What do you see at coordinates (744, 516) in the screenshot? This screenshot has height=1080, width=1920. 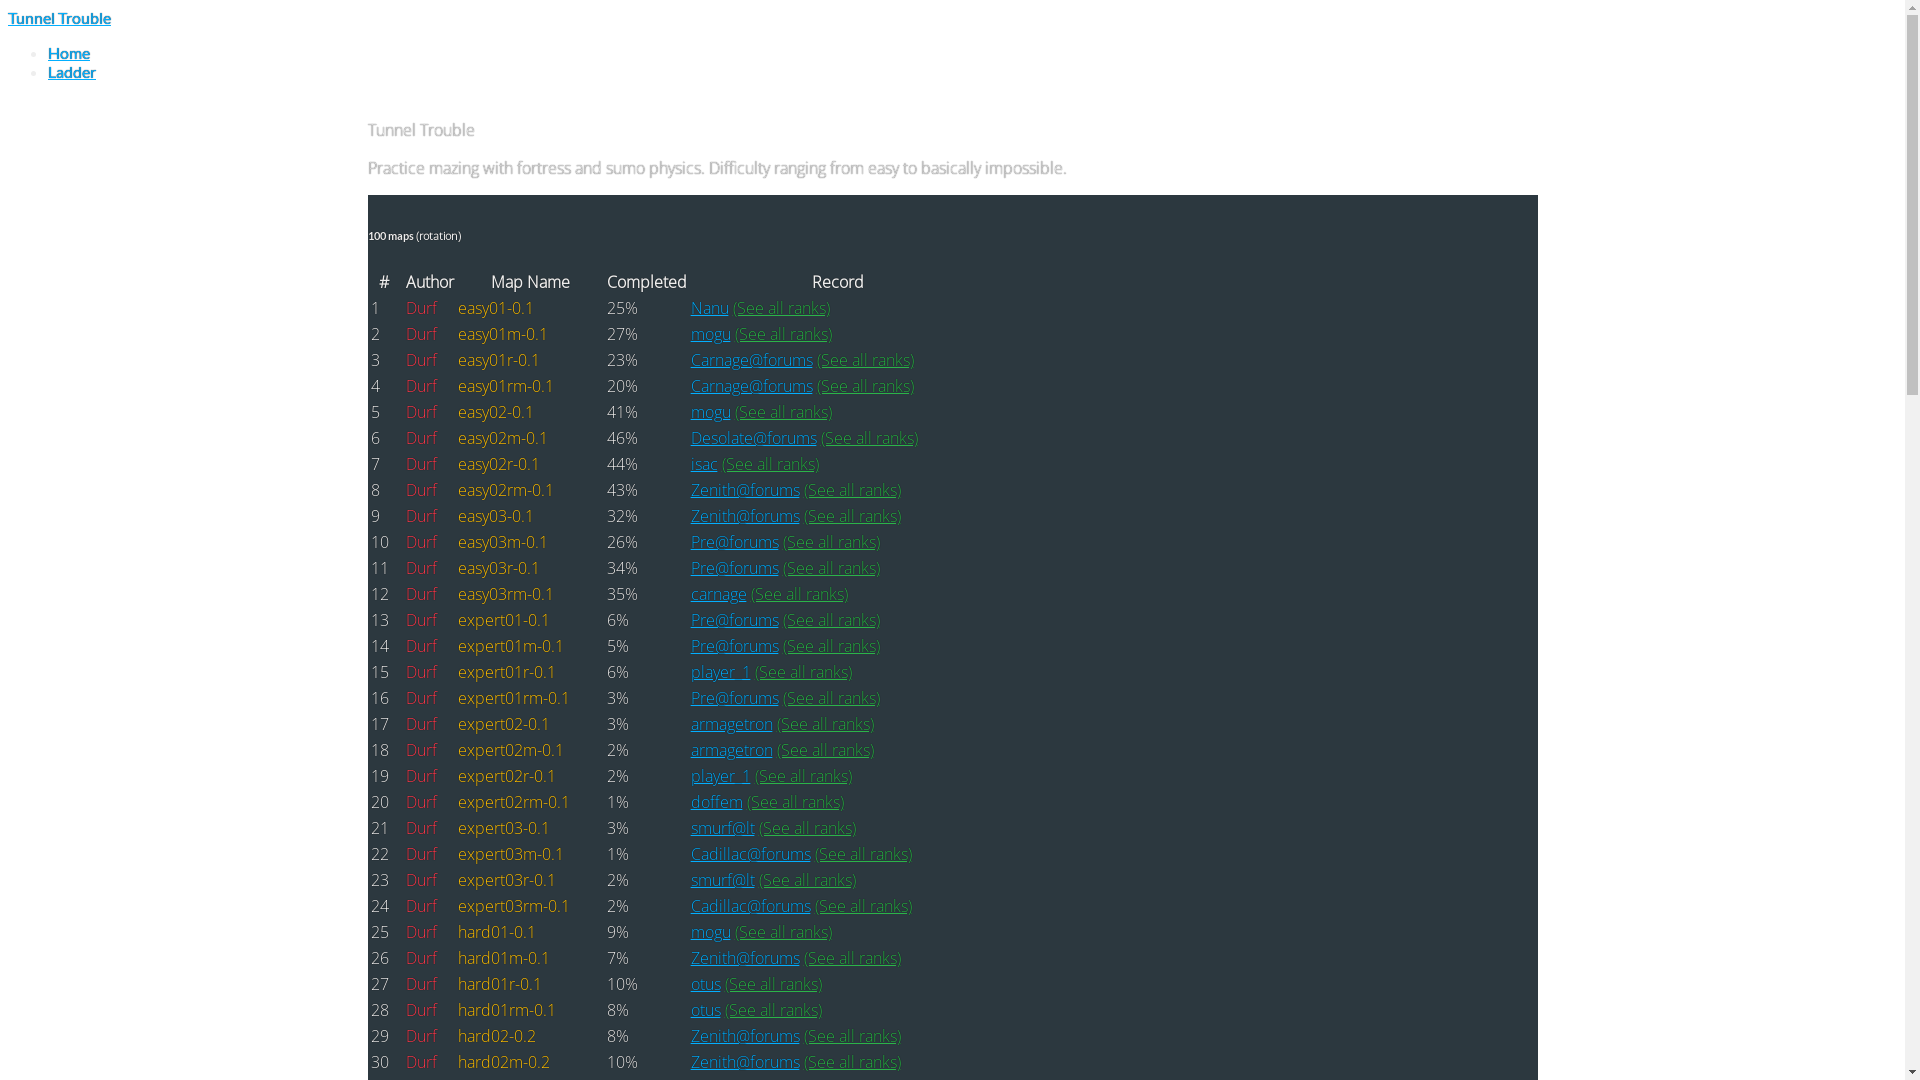 I see `Zenith@forums` at bounding box center [744, 516].